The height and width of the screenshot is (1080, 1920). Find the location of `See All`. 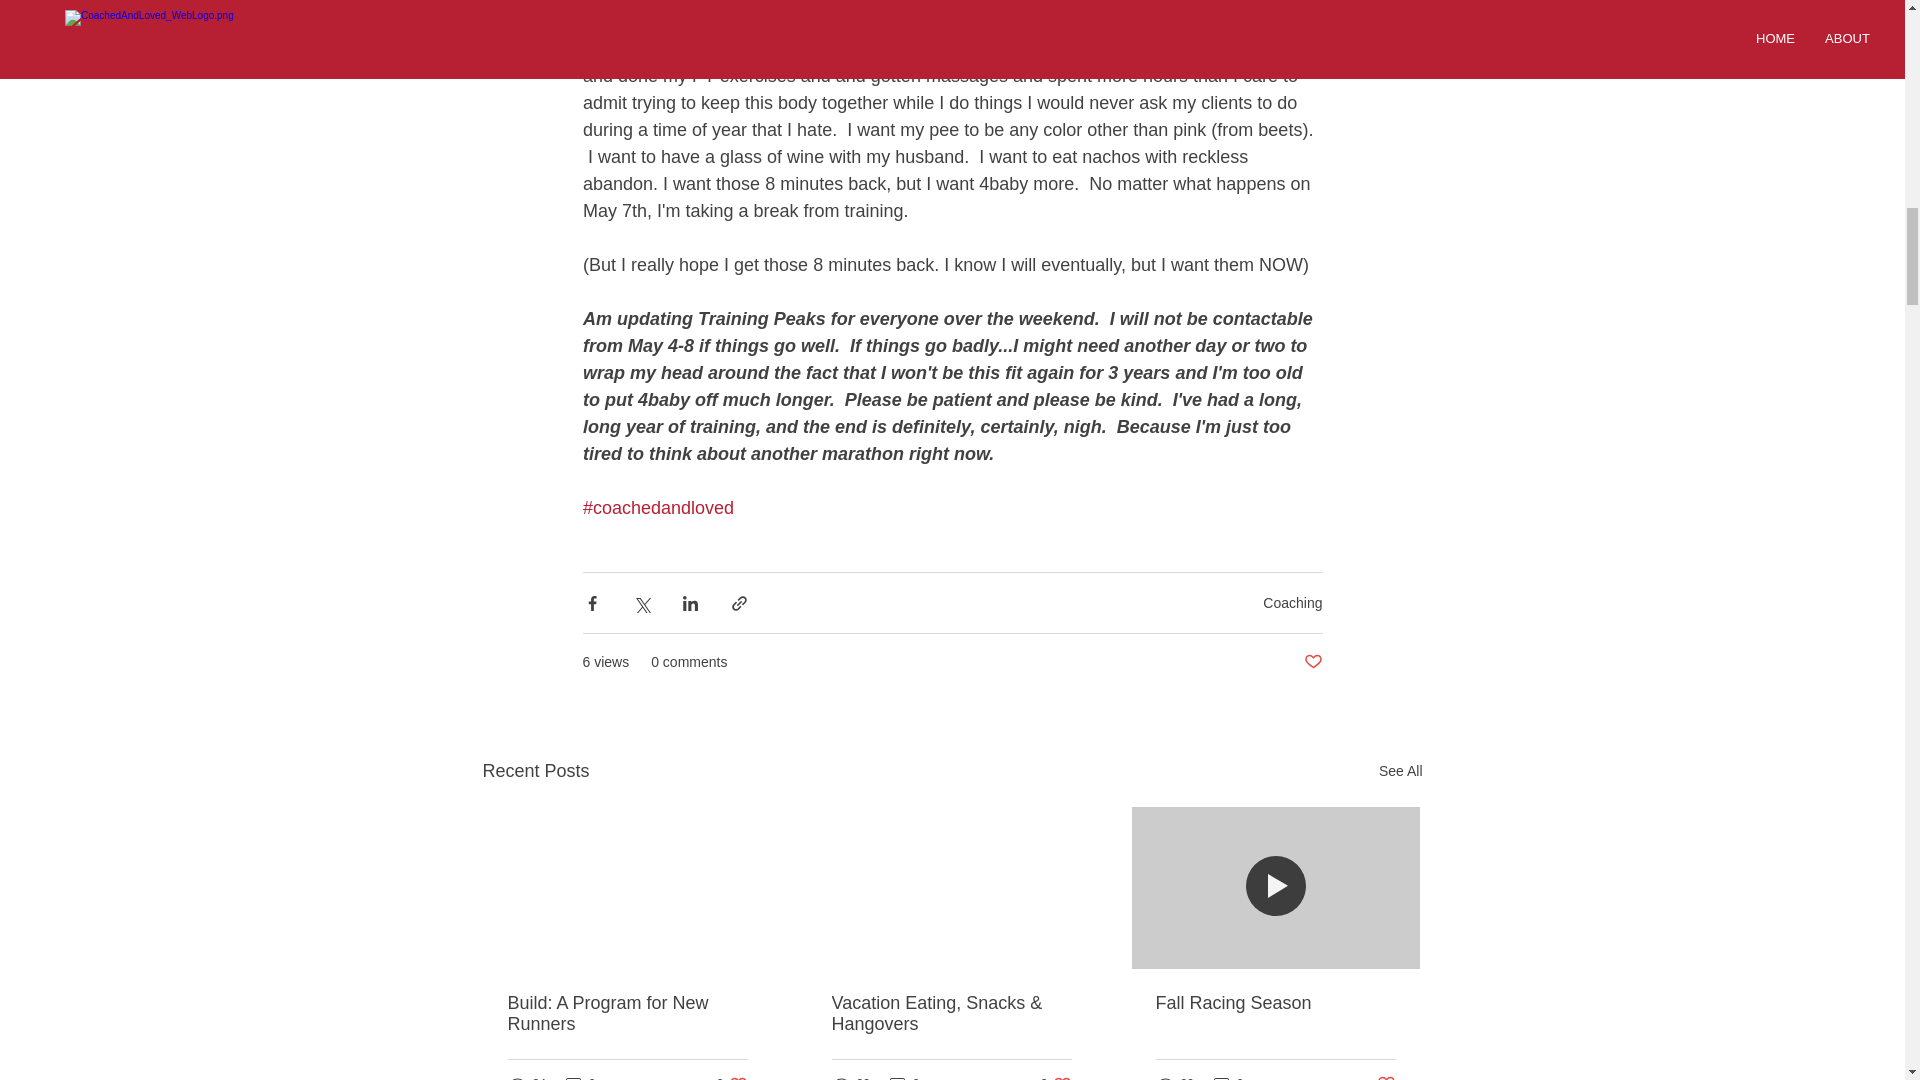

See All is located at coordinates (1228, 1076).